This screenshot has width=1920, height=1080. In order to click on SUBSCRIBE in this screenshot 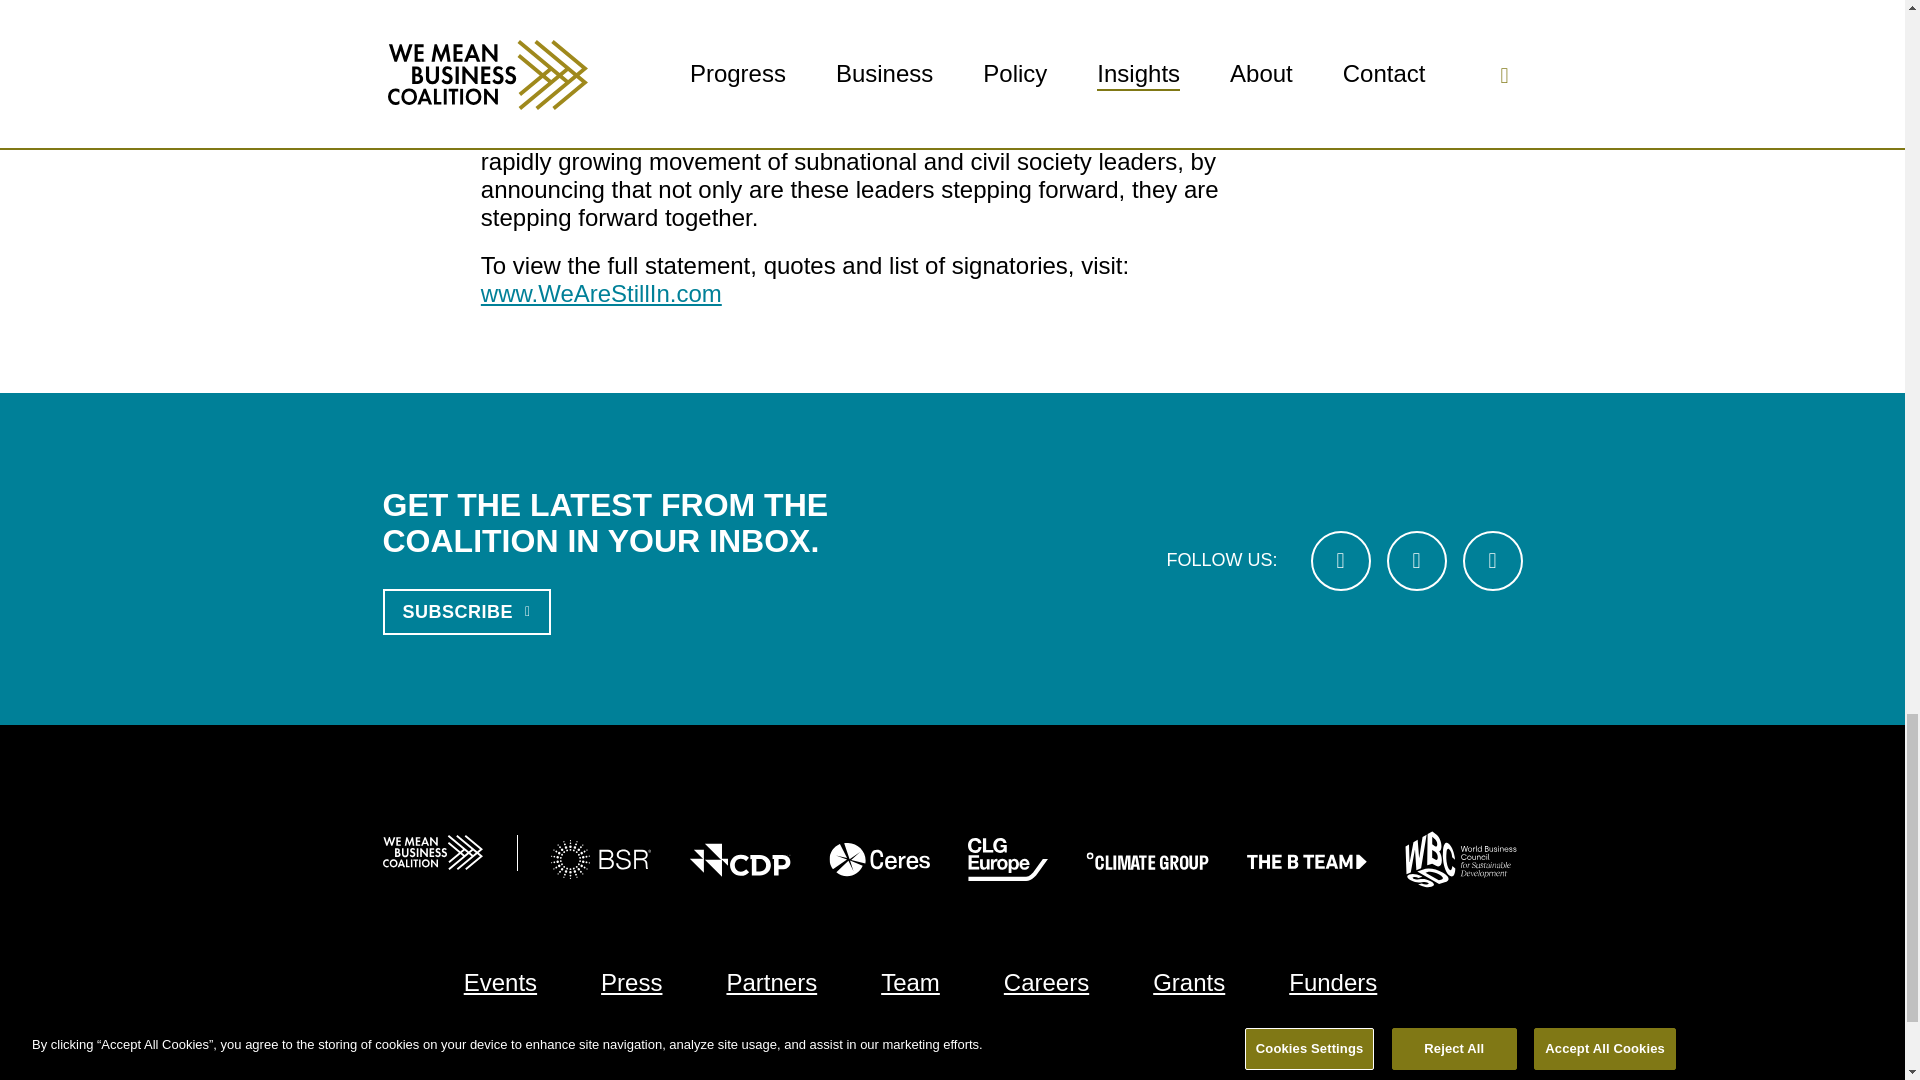, I will do `click(466, 612)`.